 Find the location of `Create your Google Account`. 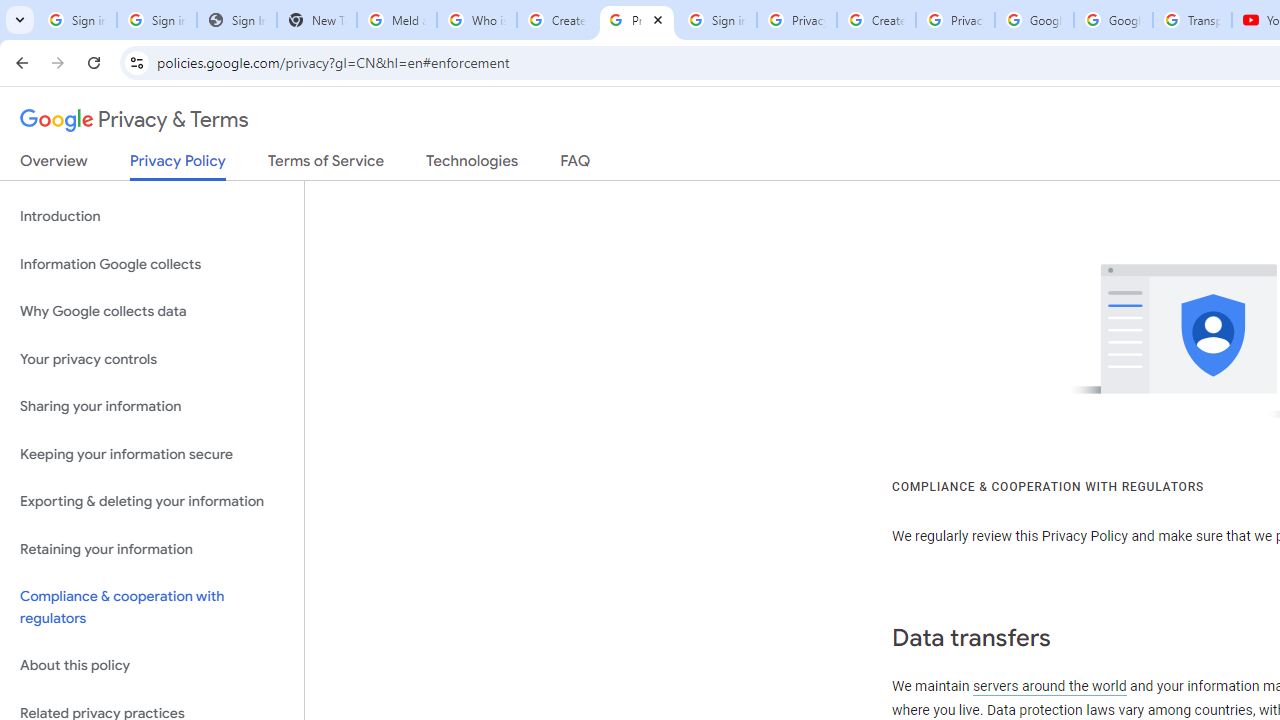

Create your Google Account is located at coordinates (876, 20).